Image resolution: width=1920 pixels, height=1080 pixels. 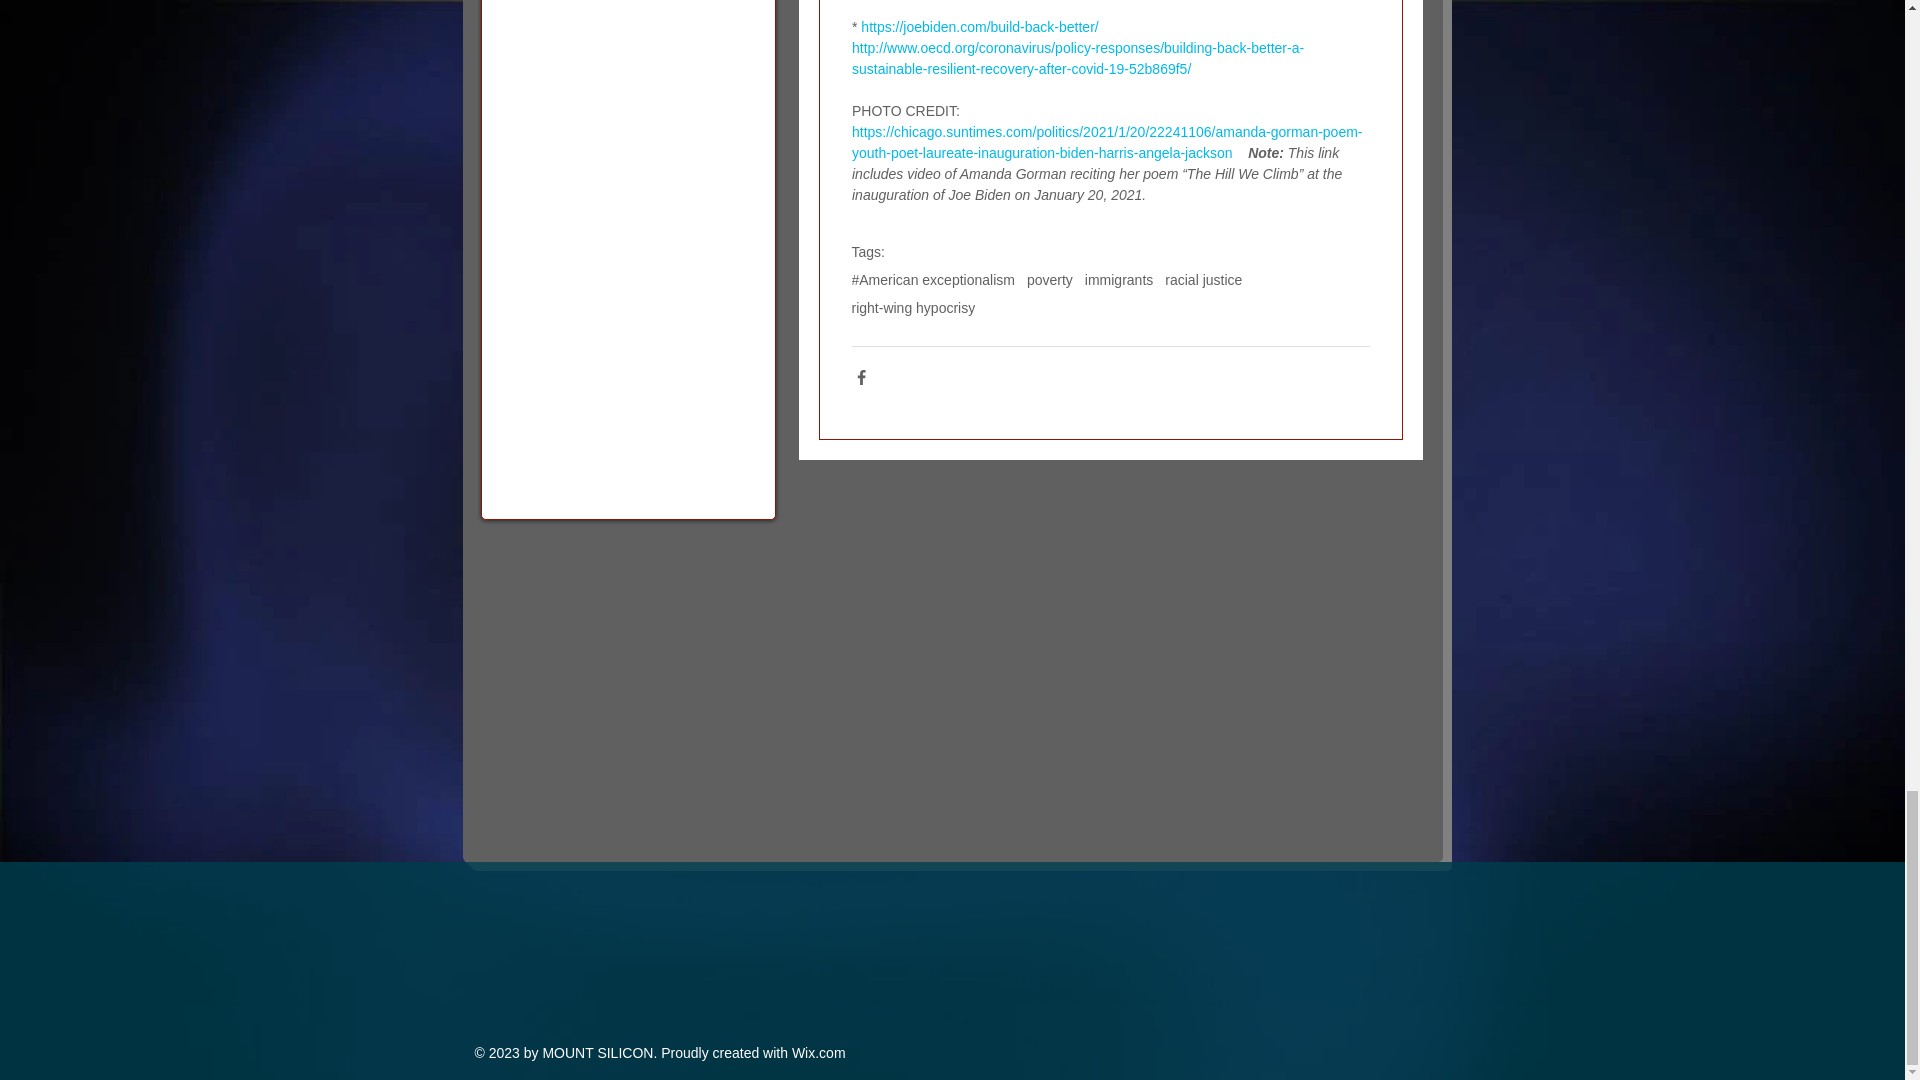 What do you see at coordinates (1204, 280) in the screenshot?
I see `racial justice` at bounding box center [1204, 280].